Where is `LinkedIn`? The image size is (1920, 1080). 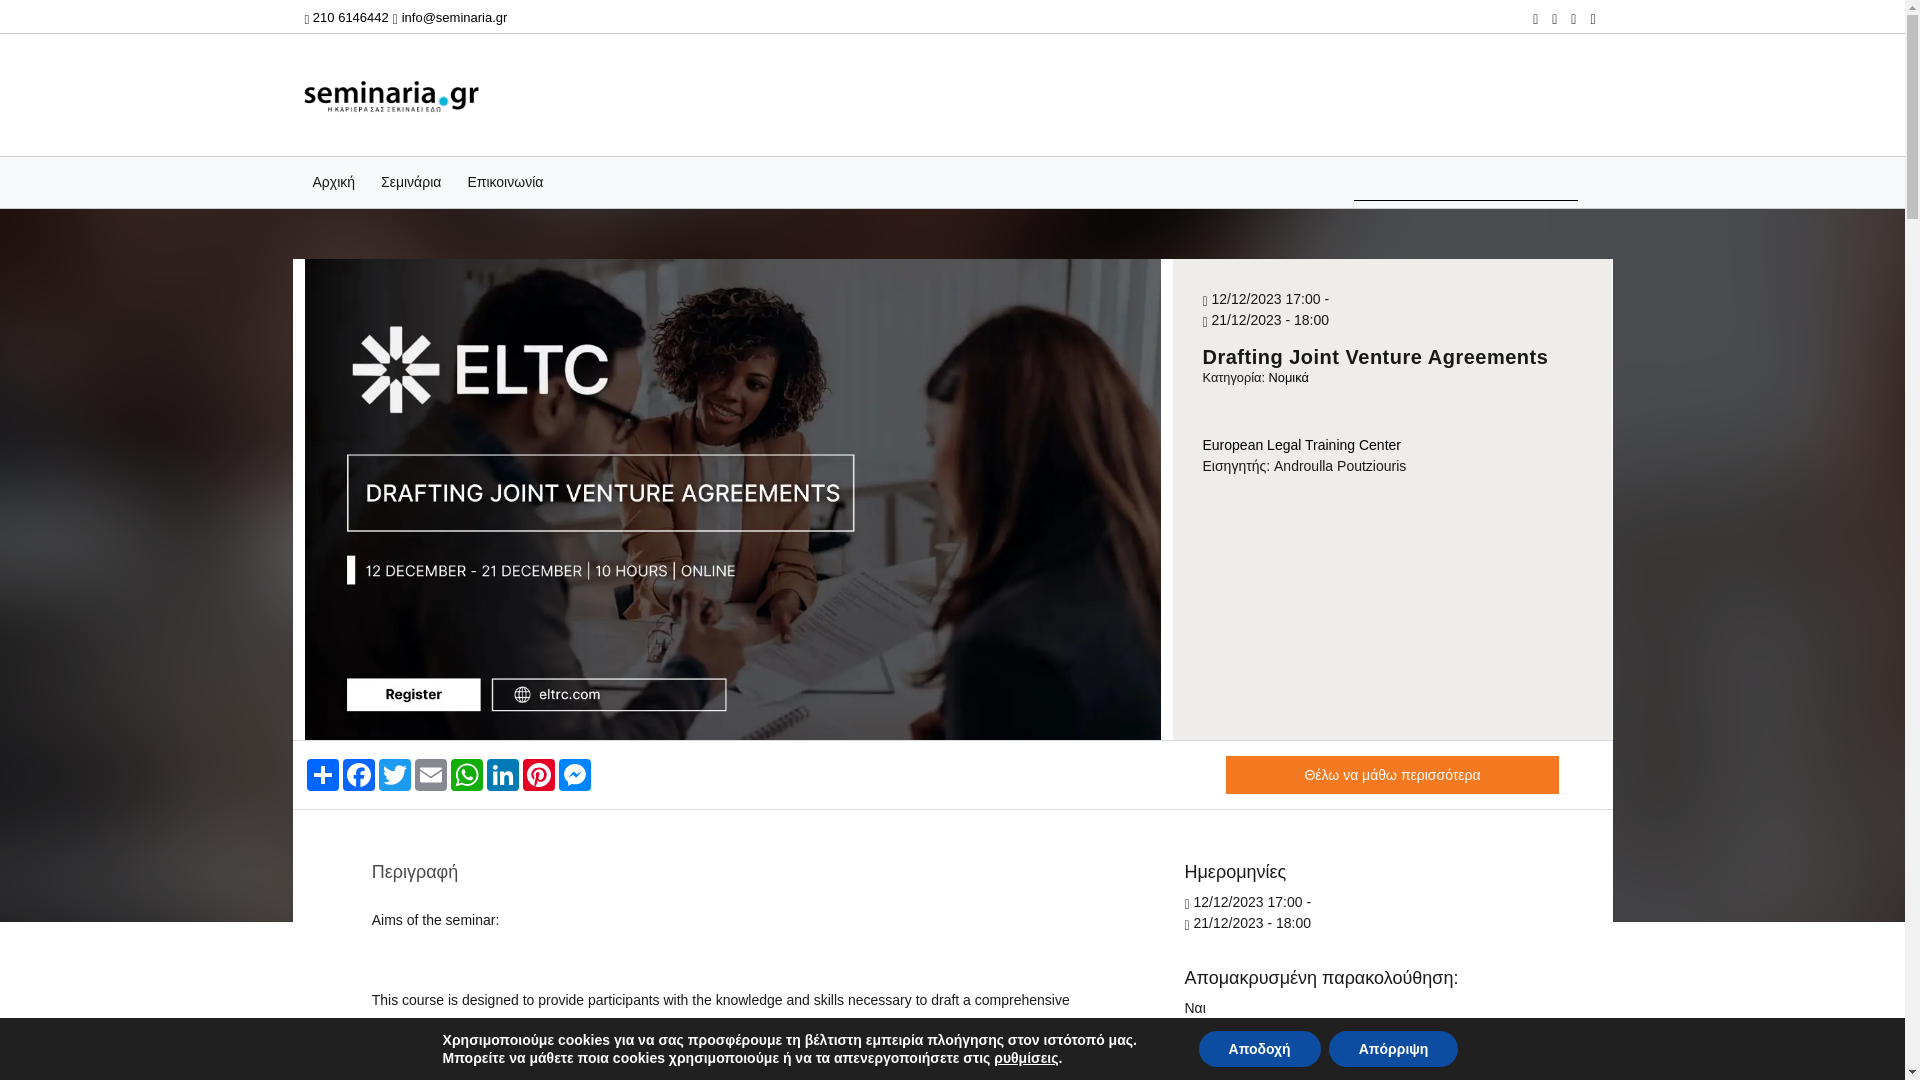
LinkedIn is located at coordinates (502, 774).